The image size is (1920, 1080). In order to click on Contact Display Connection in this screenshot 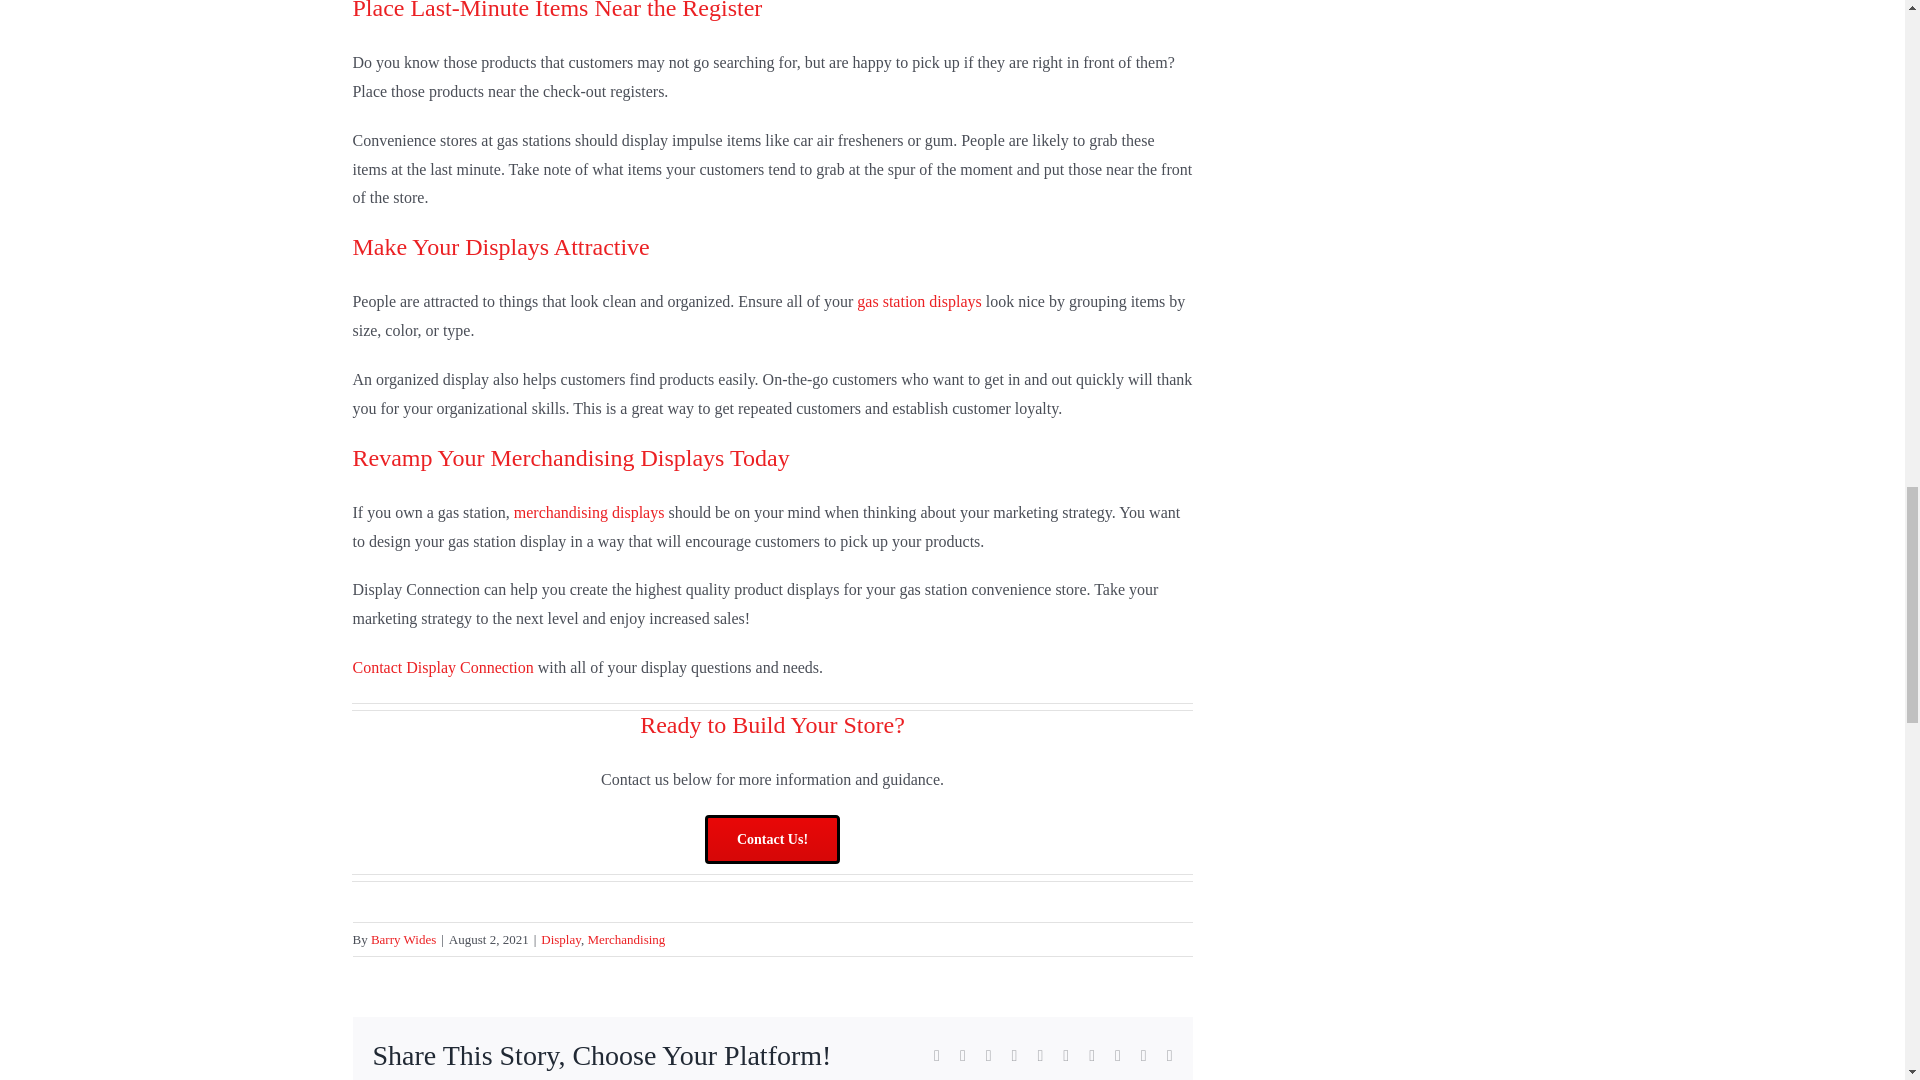, I will do `click(442, 667)`.